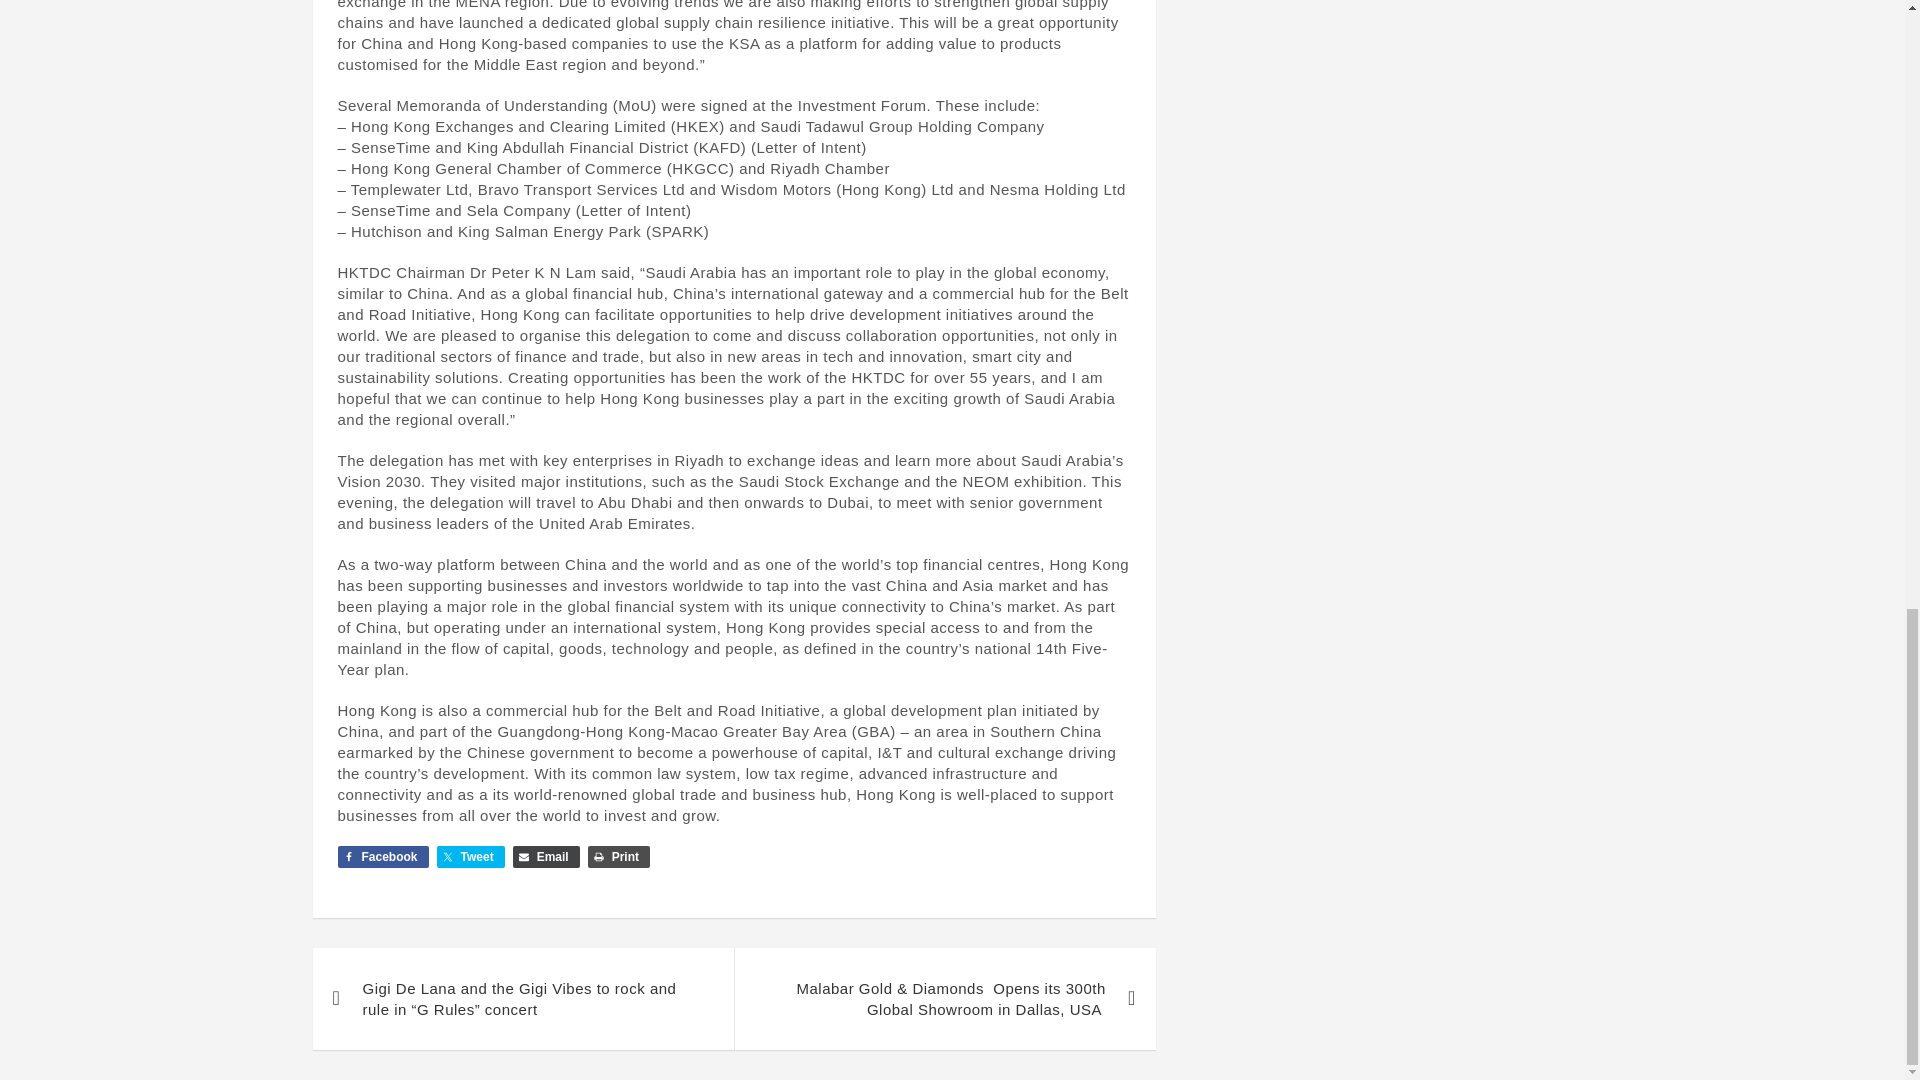 The image size is (1920, 1080). What do you see at coordinates (546, 856) in the screenshot?
I see `Email` at bounding box center [546, 856].